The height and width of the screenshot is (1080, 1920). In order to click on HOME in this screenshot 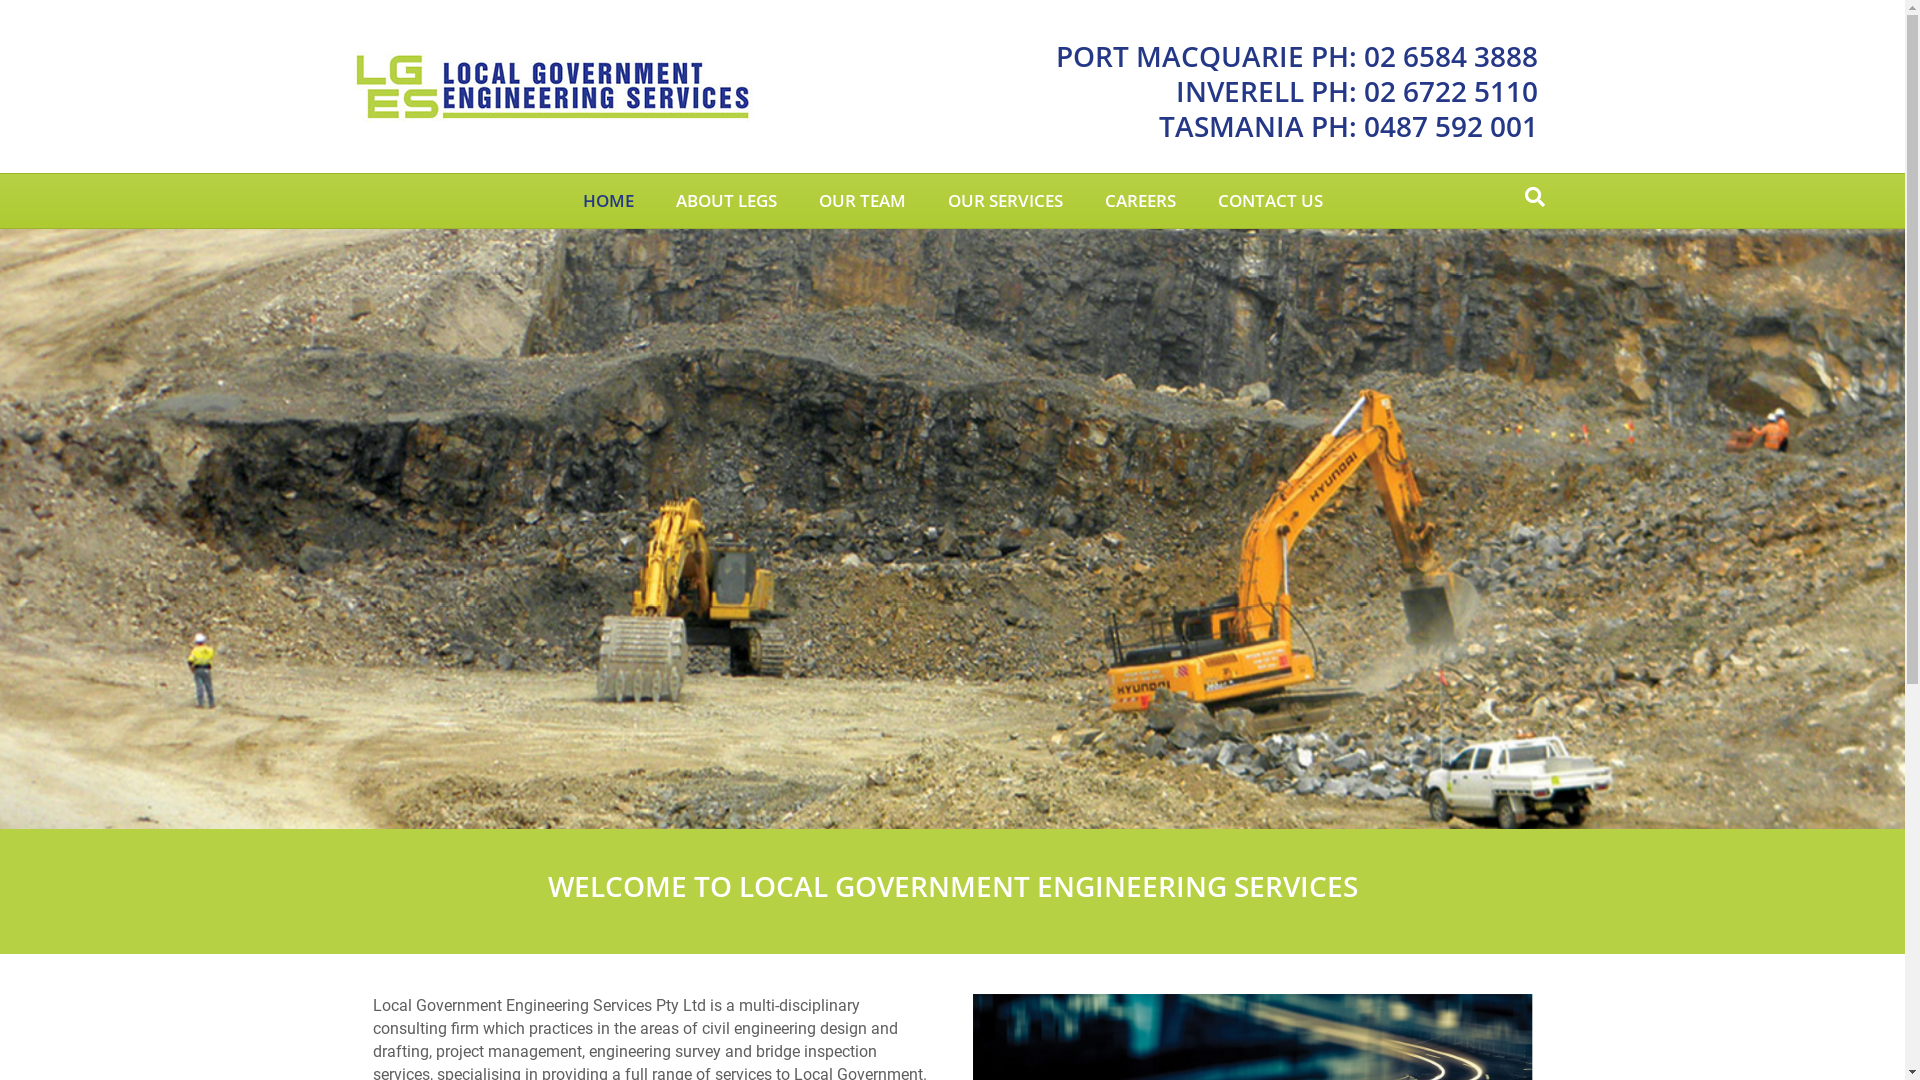, I will do `click(608, 201)`.